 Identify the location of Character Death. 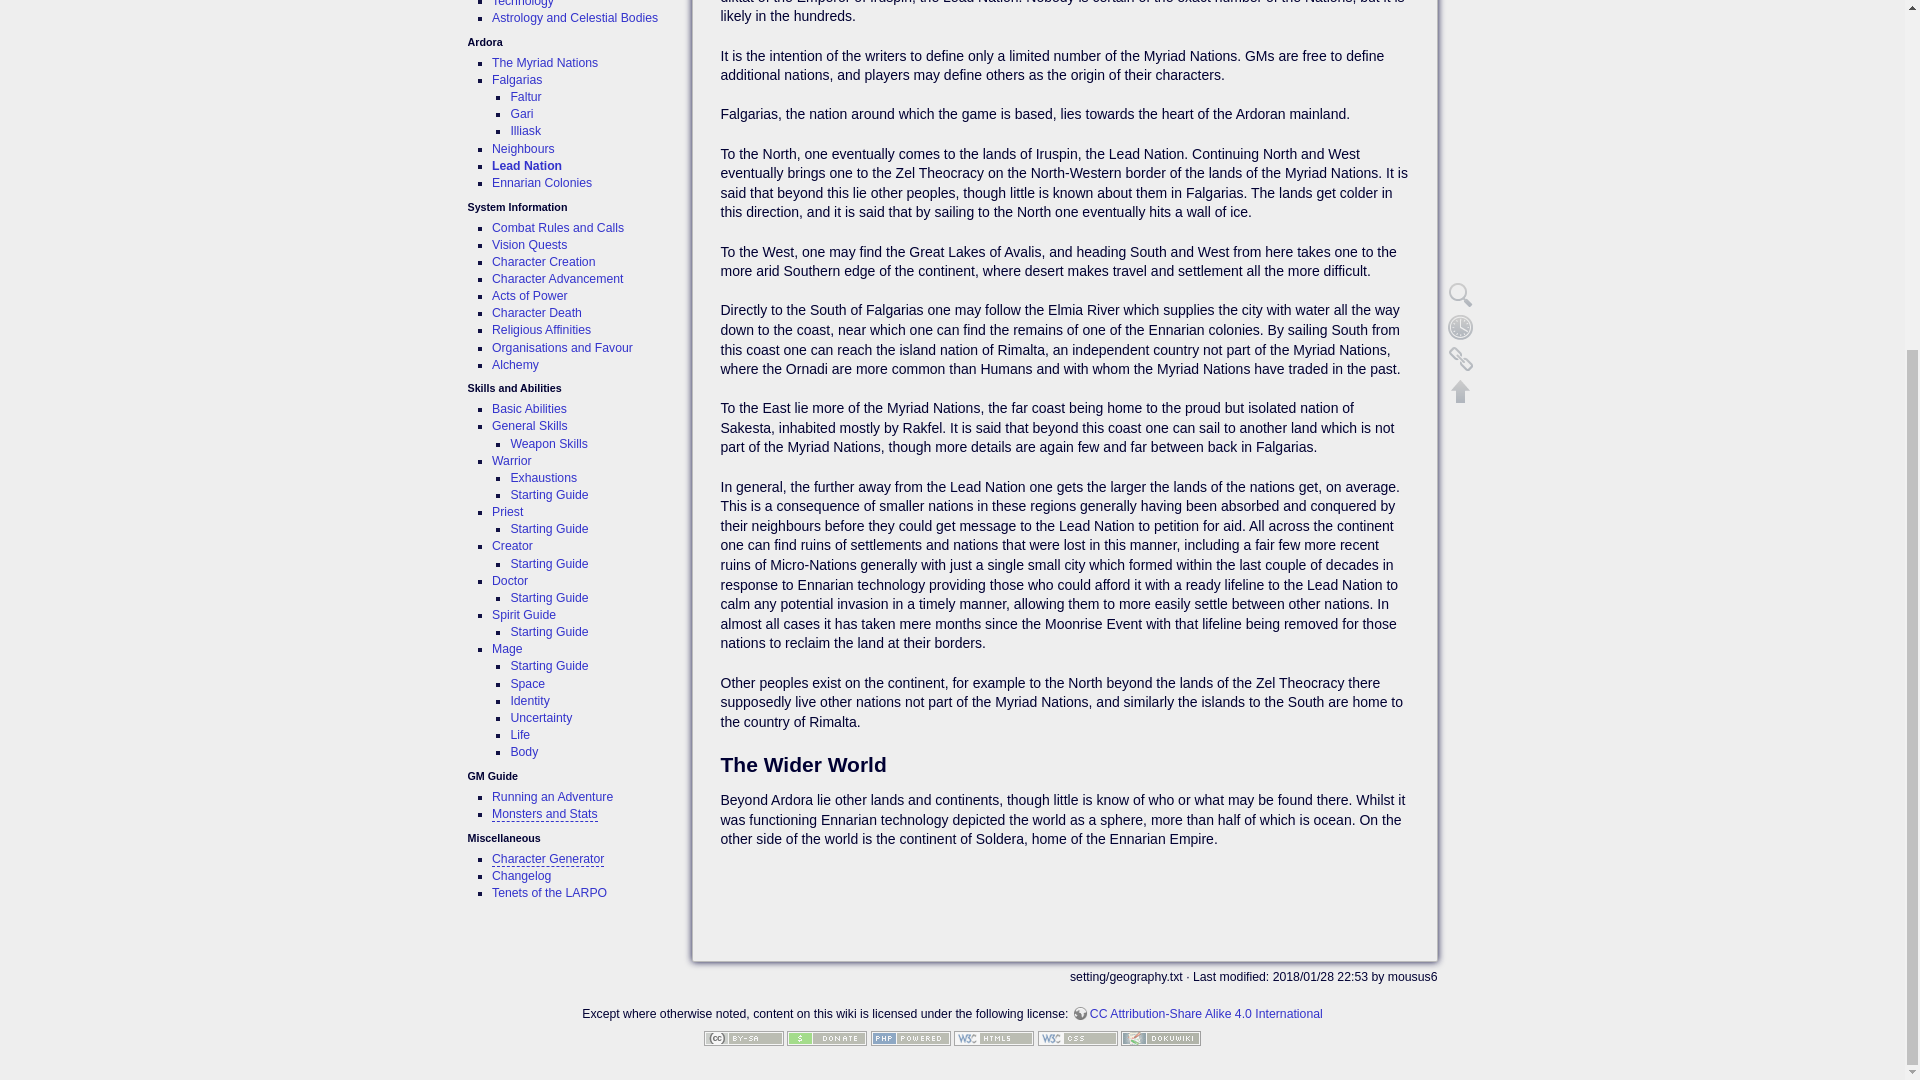
(536, 312).